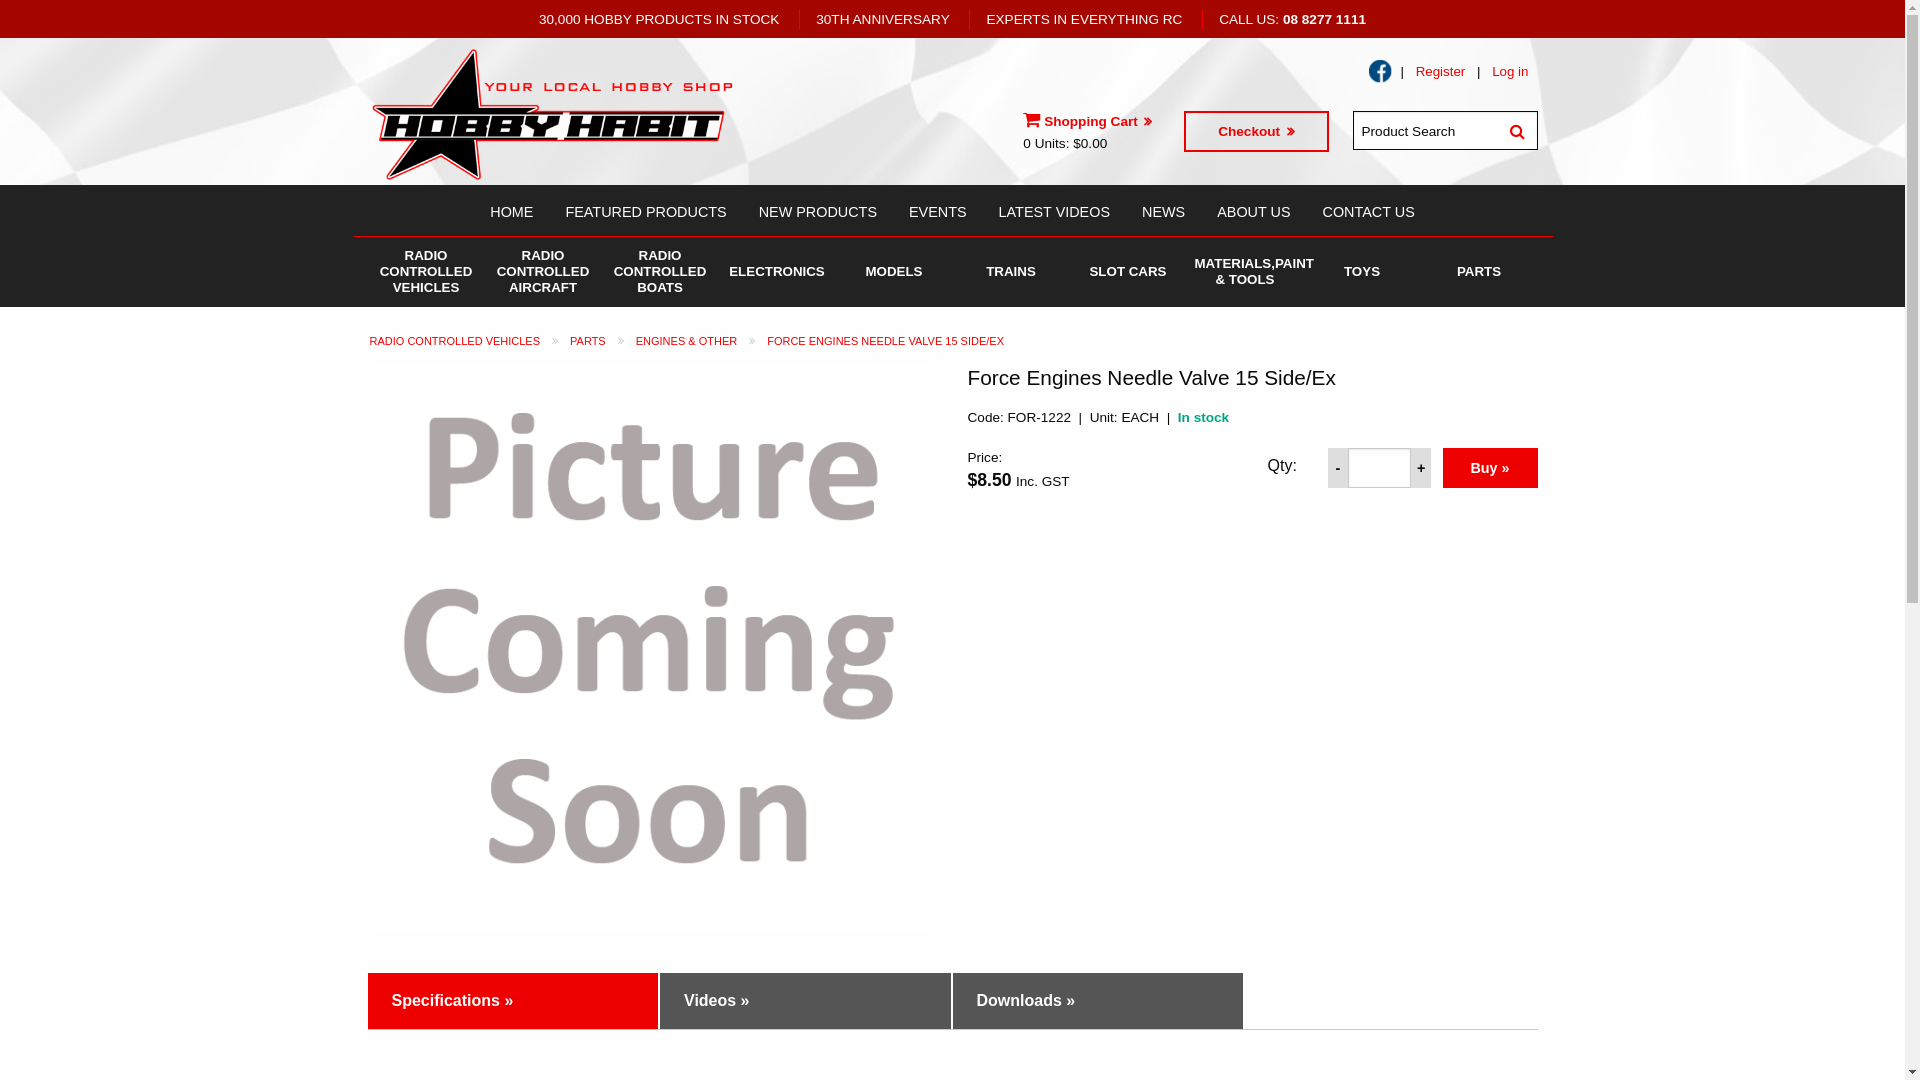 The height and width of the screenshot is (1080, 1920). Describe the element at coordinates (646, 210) in the screenshot. I see `FEATURED PRODUCTS` at that location.